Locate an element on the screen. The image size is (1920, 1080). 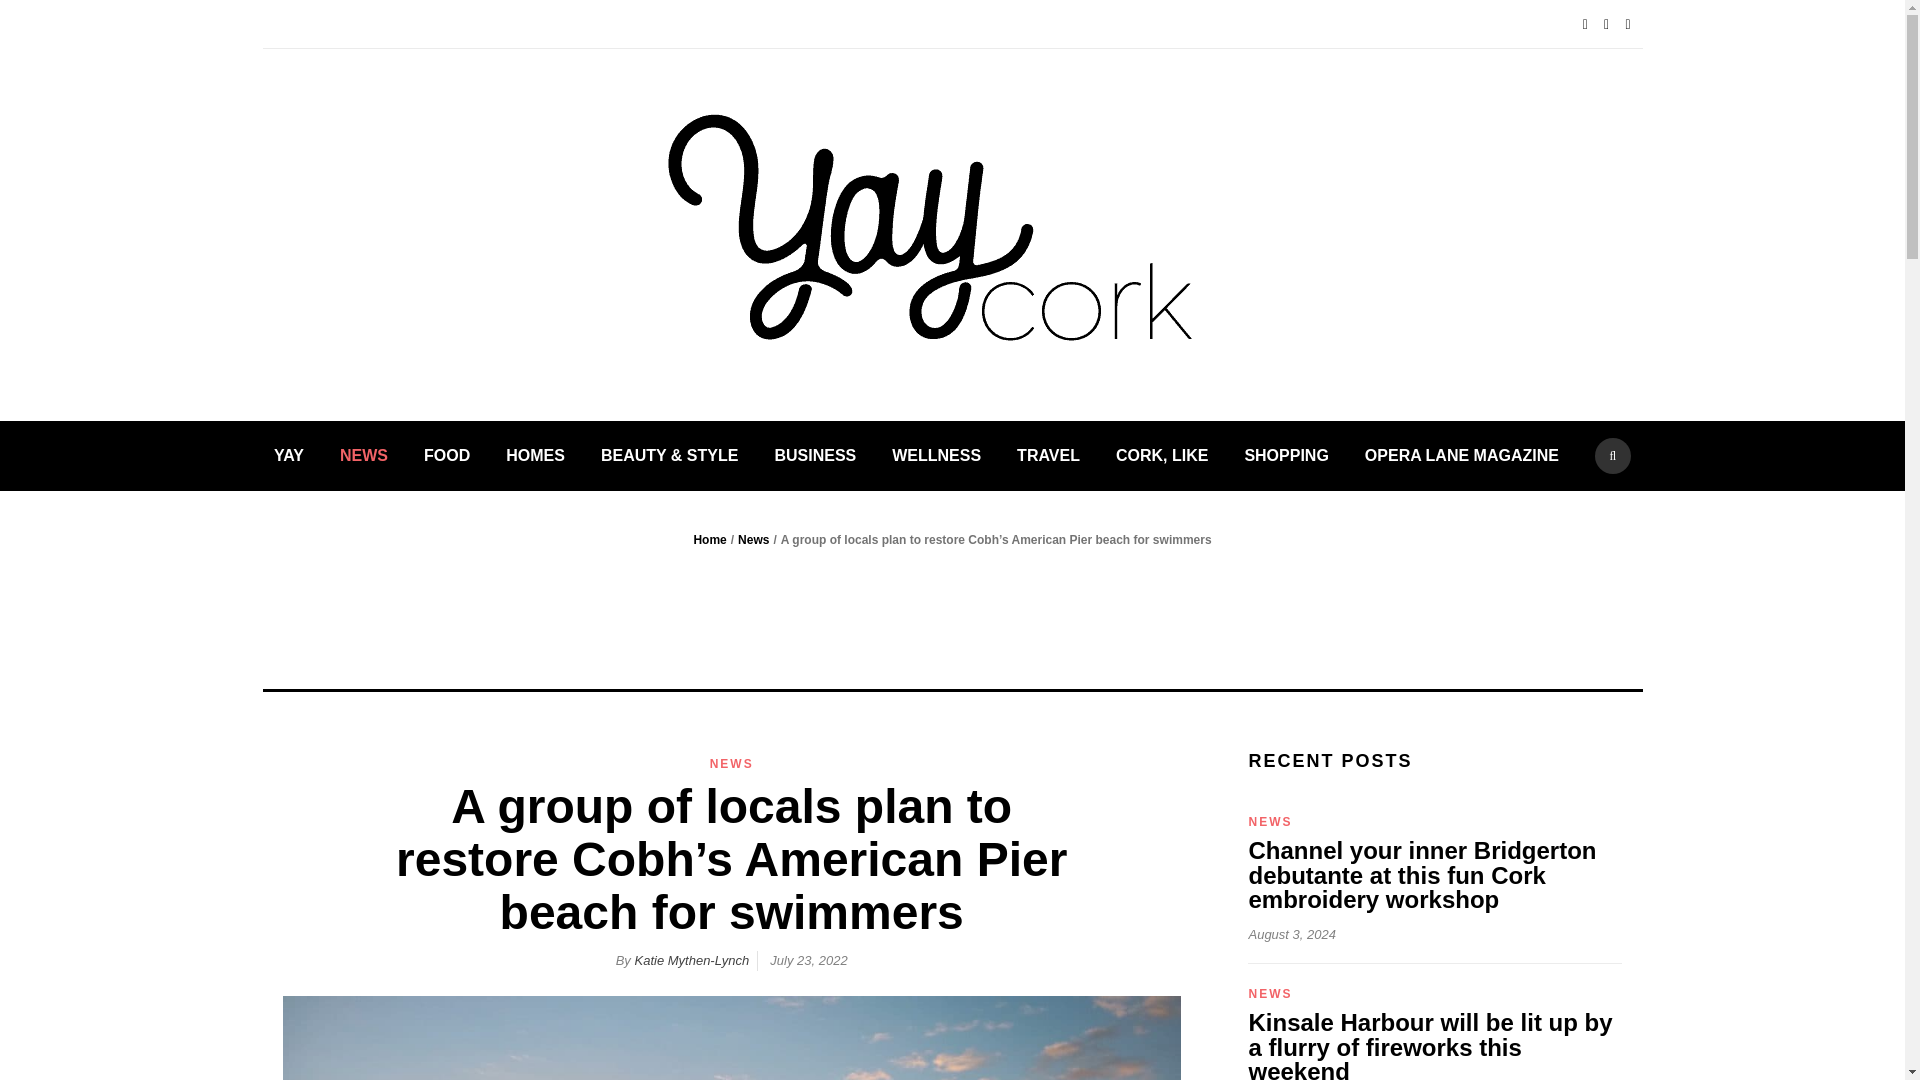
SHOPPING is located at coordinates (1286, 456).